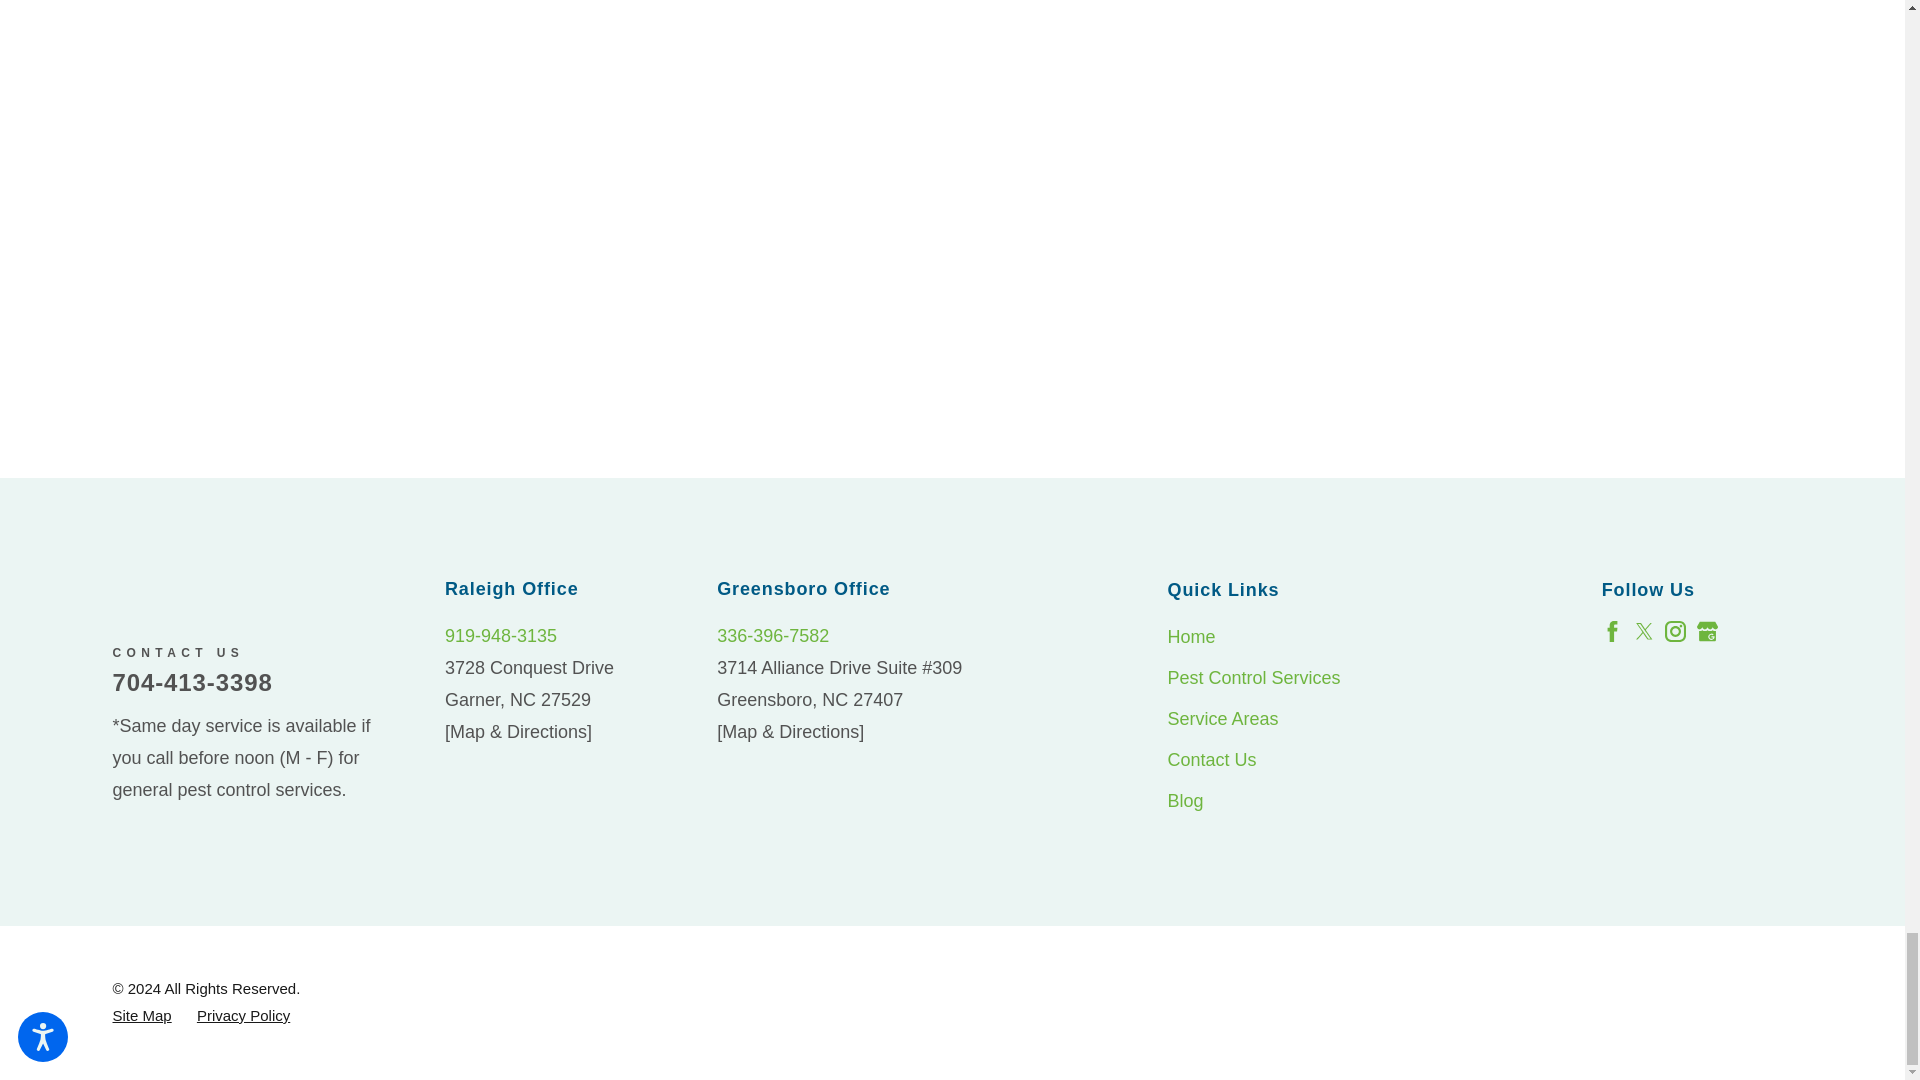 This screenshot has width=1920, height=1080. Describe the element at coordinates (1674, 631) in the screenshot. I see `Instagram` at that location.